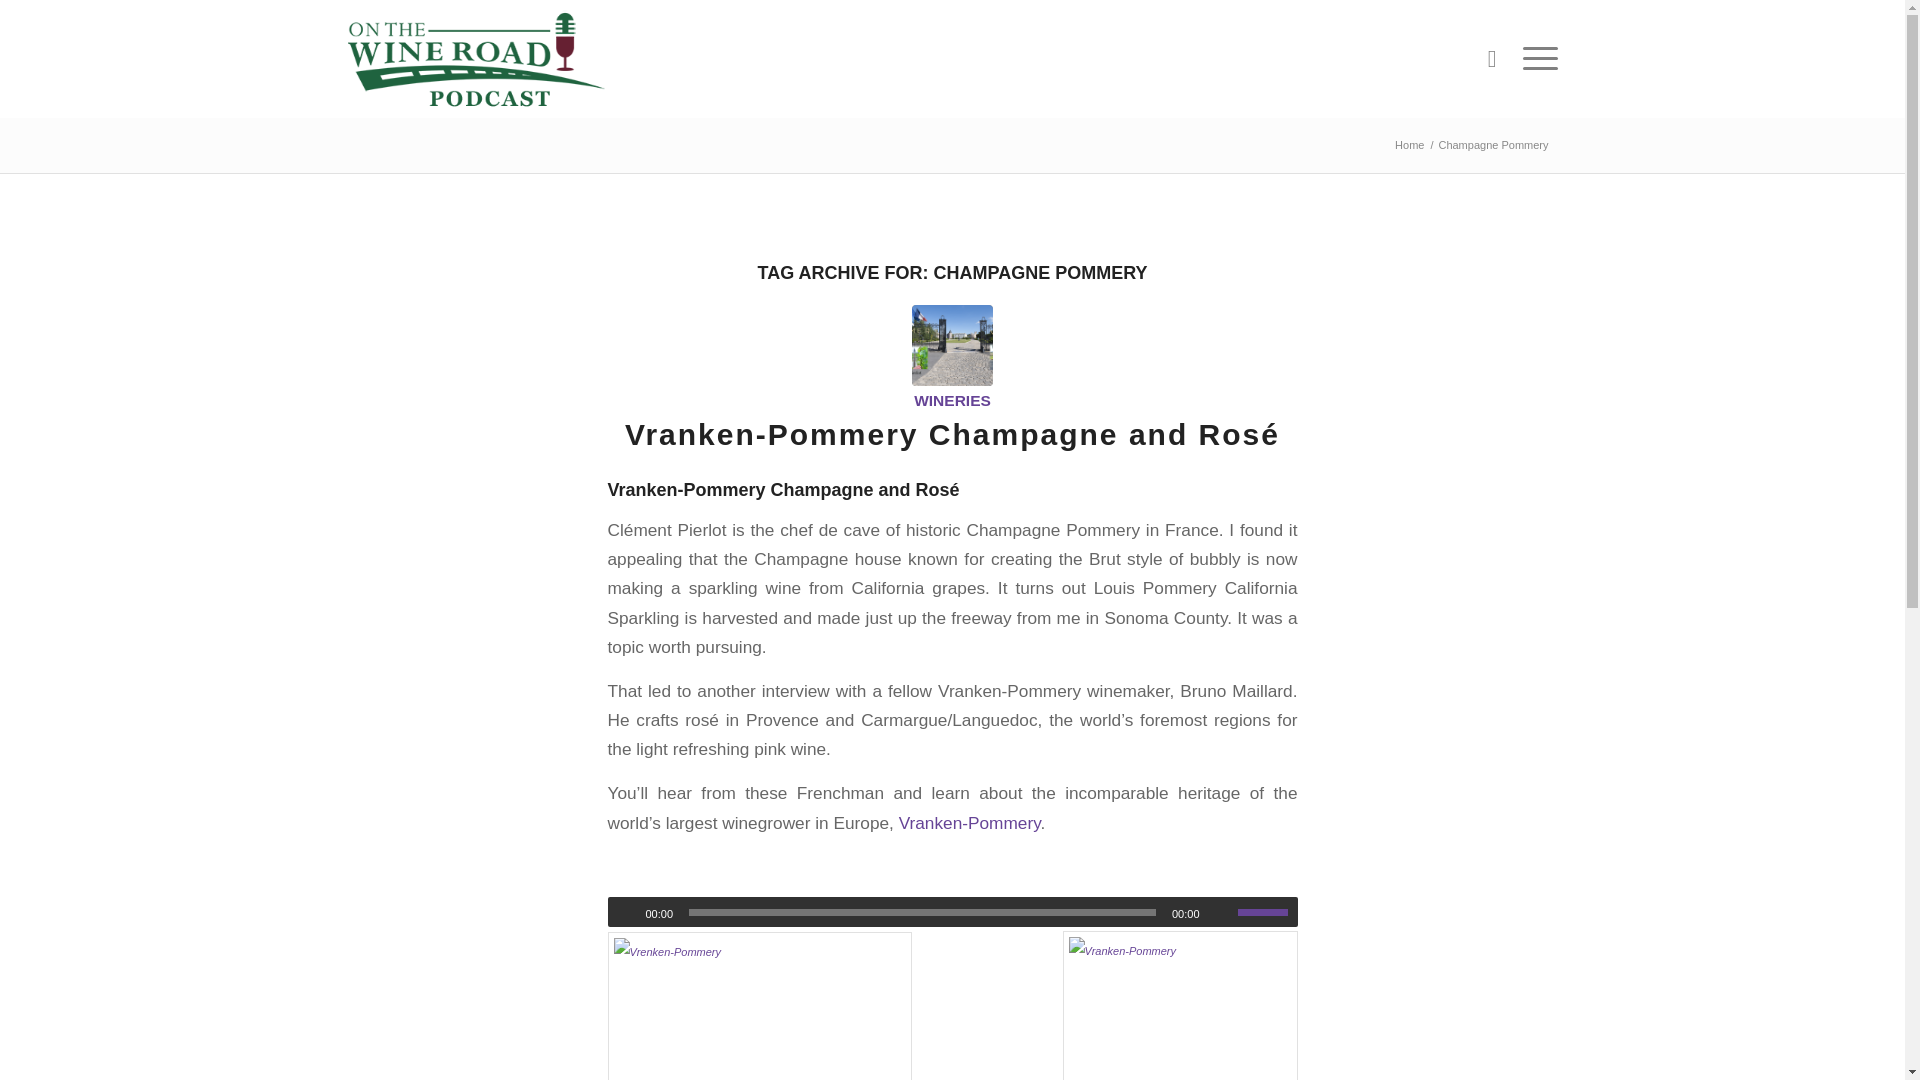 Image resolution: width=1920 pixels, height=1080 pixels. I want to click on Podcast Logo for website copy, so click(476, 58).